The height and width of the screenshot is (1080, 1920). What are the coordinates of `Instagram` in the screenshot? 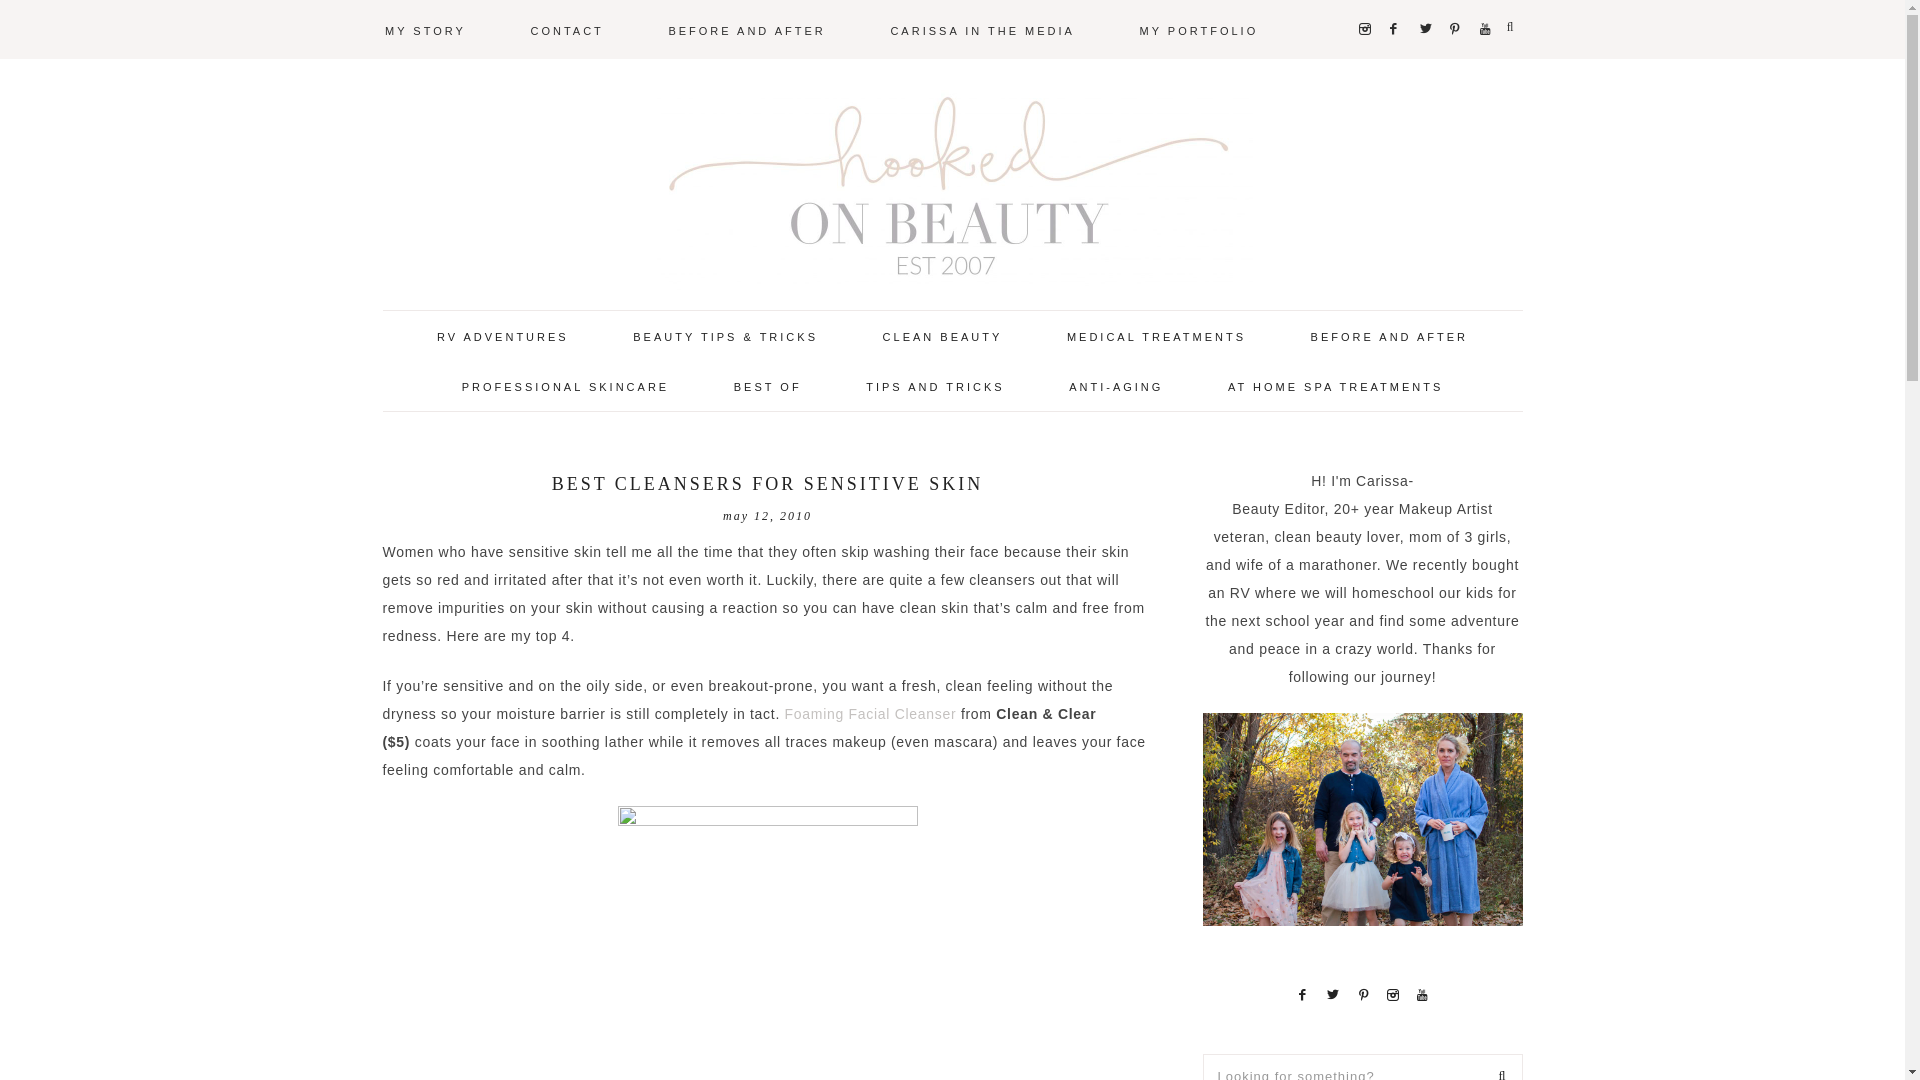 It's located at (1366, 2).